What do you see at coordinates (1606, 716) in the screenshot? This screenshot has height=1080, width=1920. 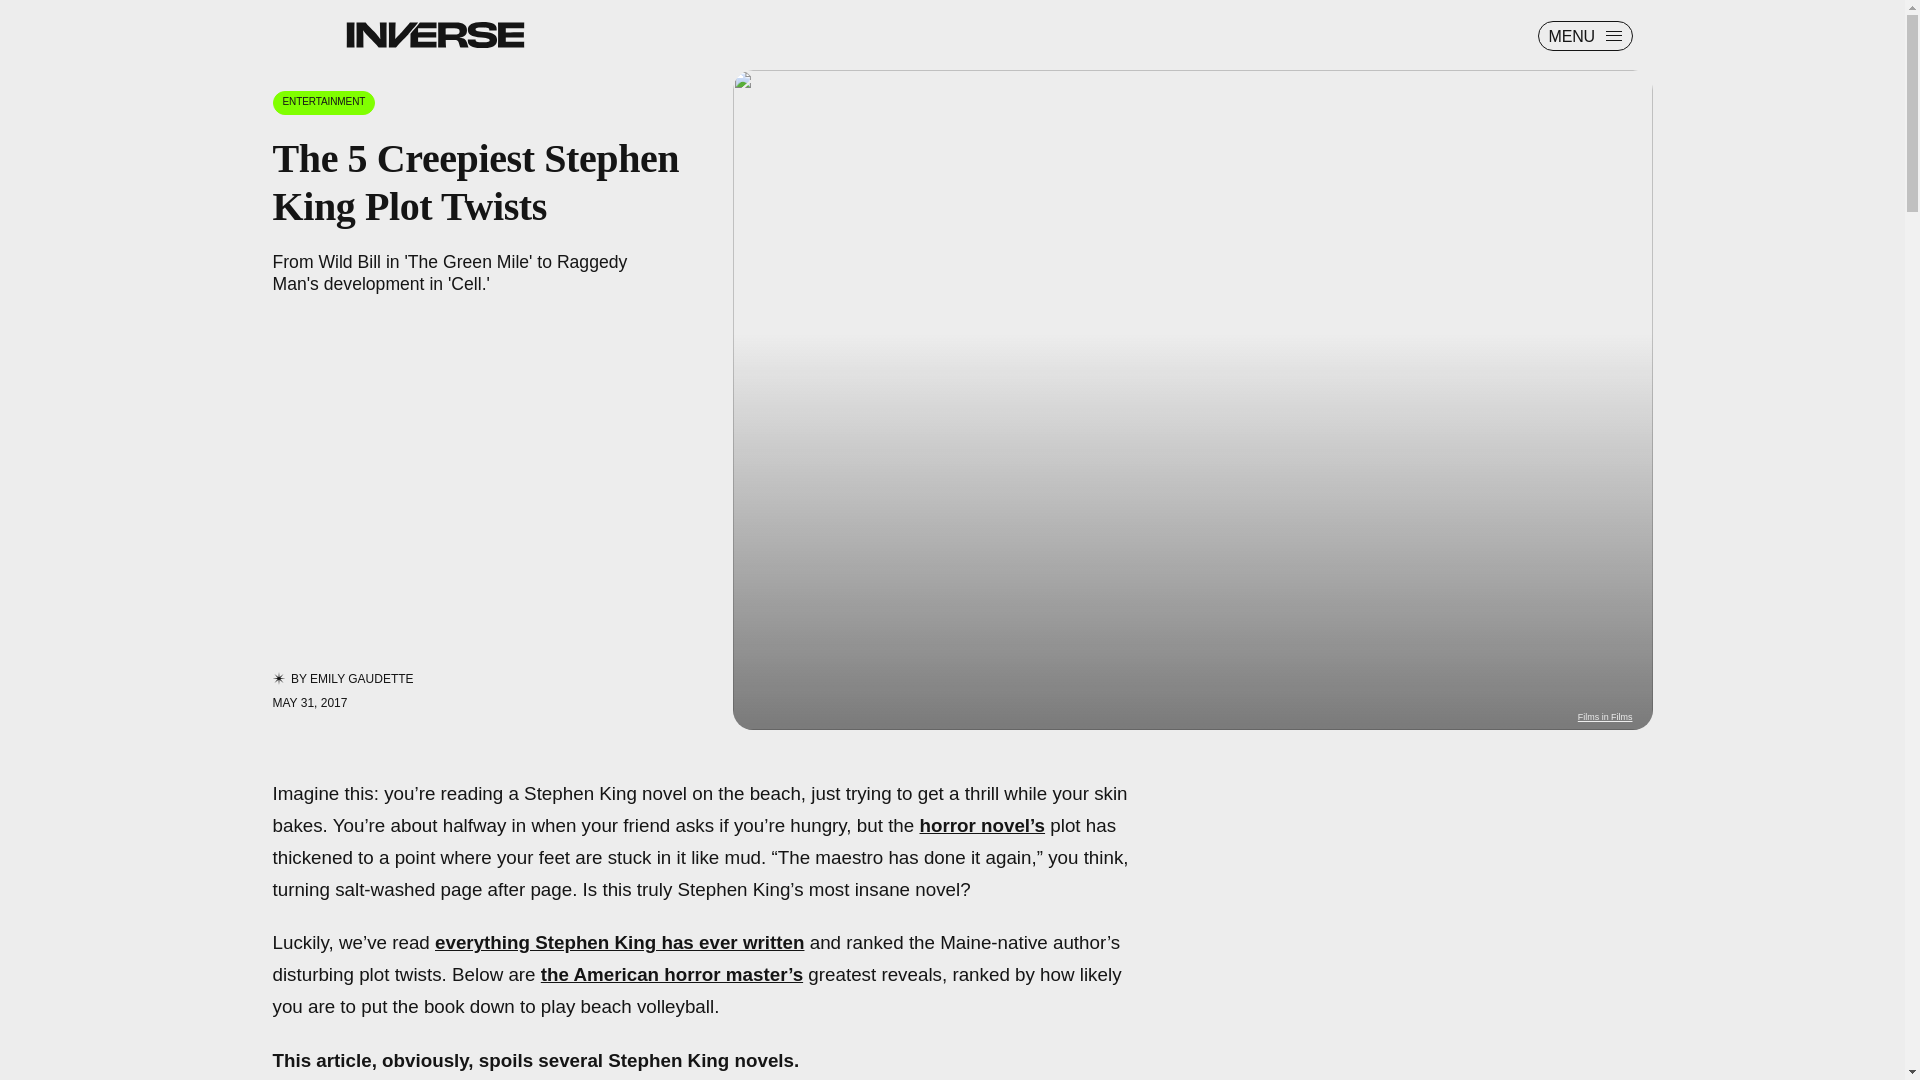 I see `Films in Films` at bounding box center [1606, 716].